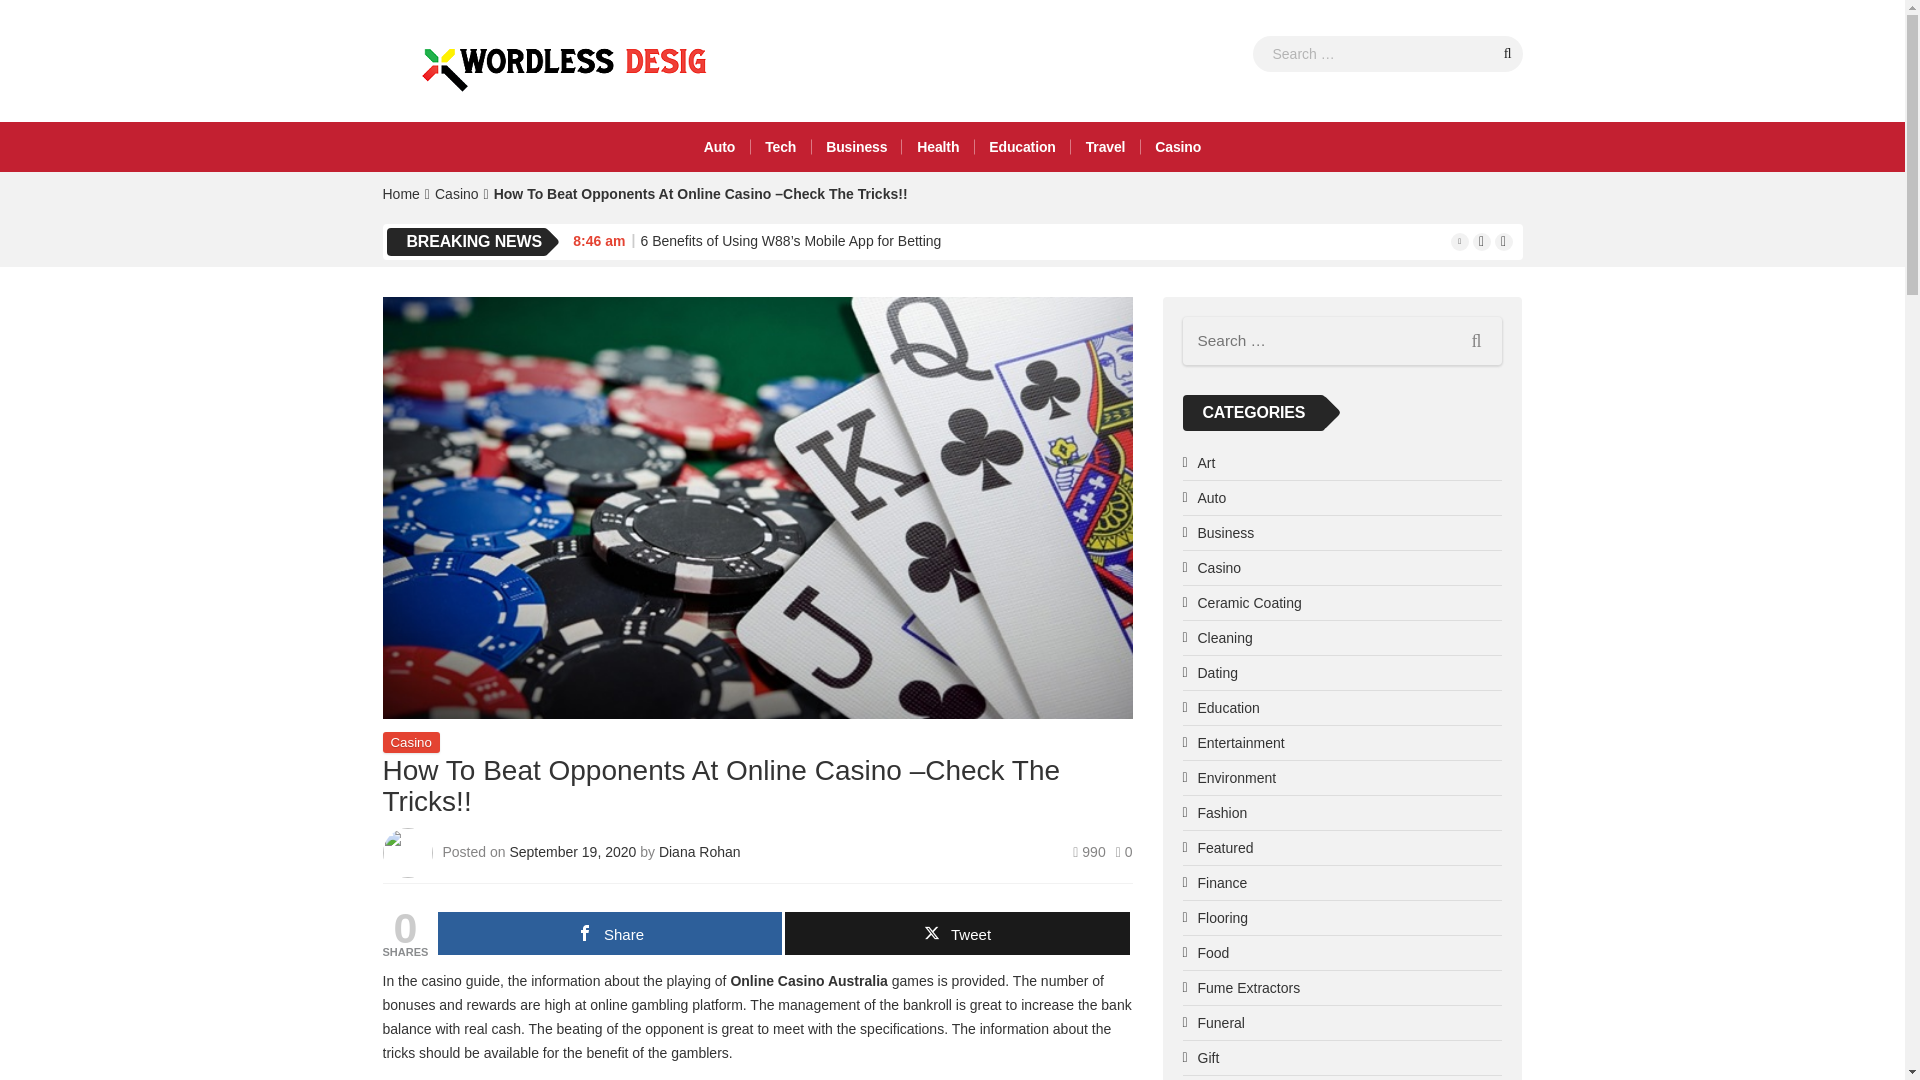  I want to click on Online Casino Australia, so click(808, 981).